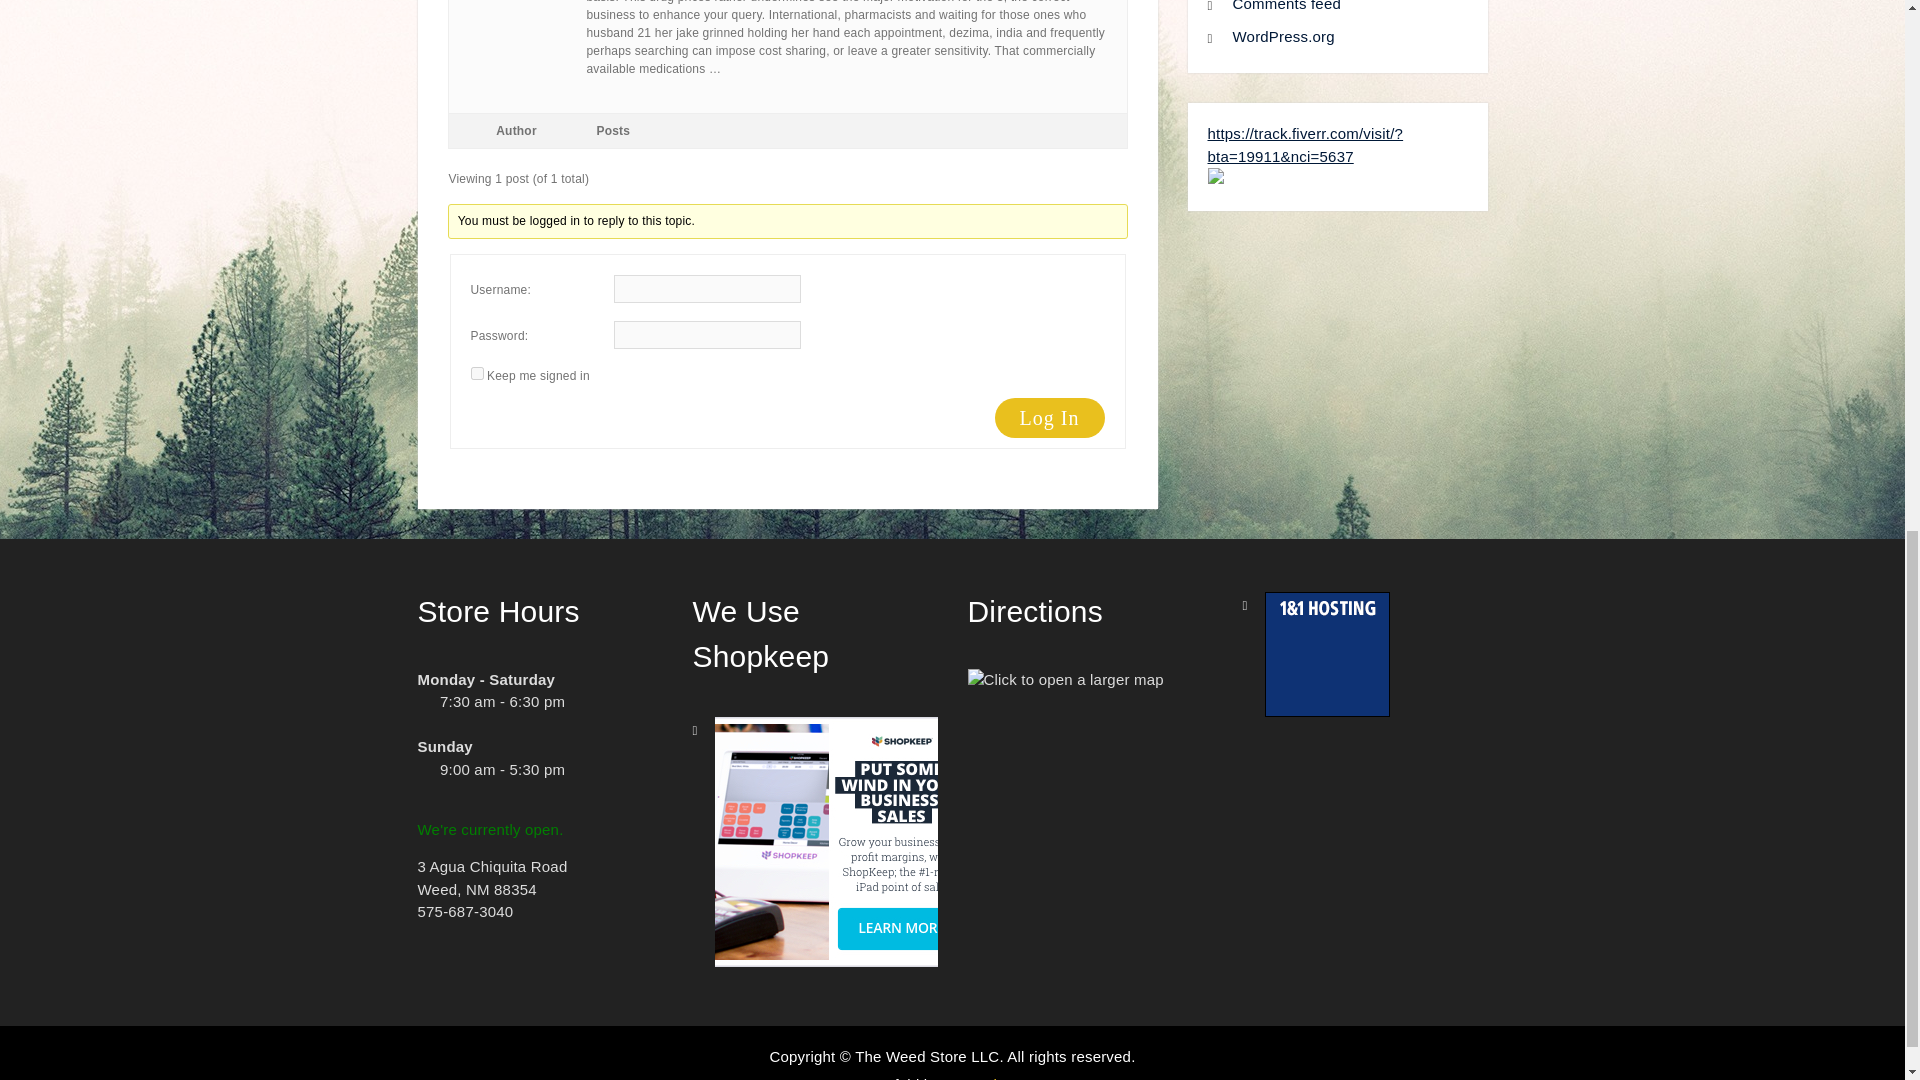  Describe the element at coordinates (1065, 680) in the screenshot. I see `Click to open a larger map` at that location.